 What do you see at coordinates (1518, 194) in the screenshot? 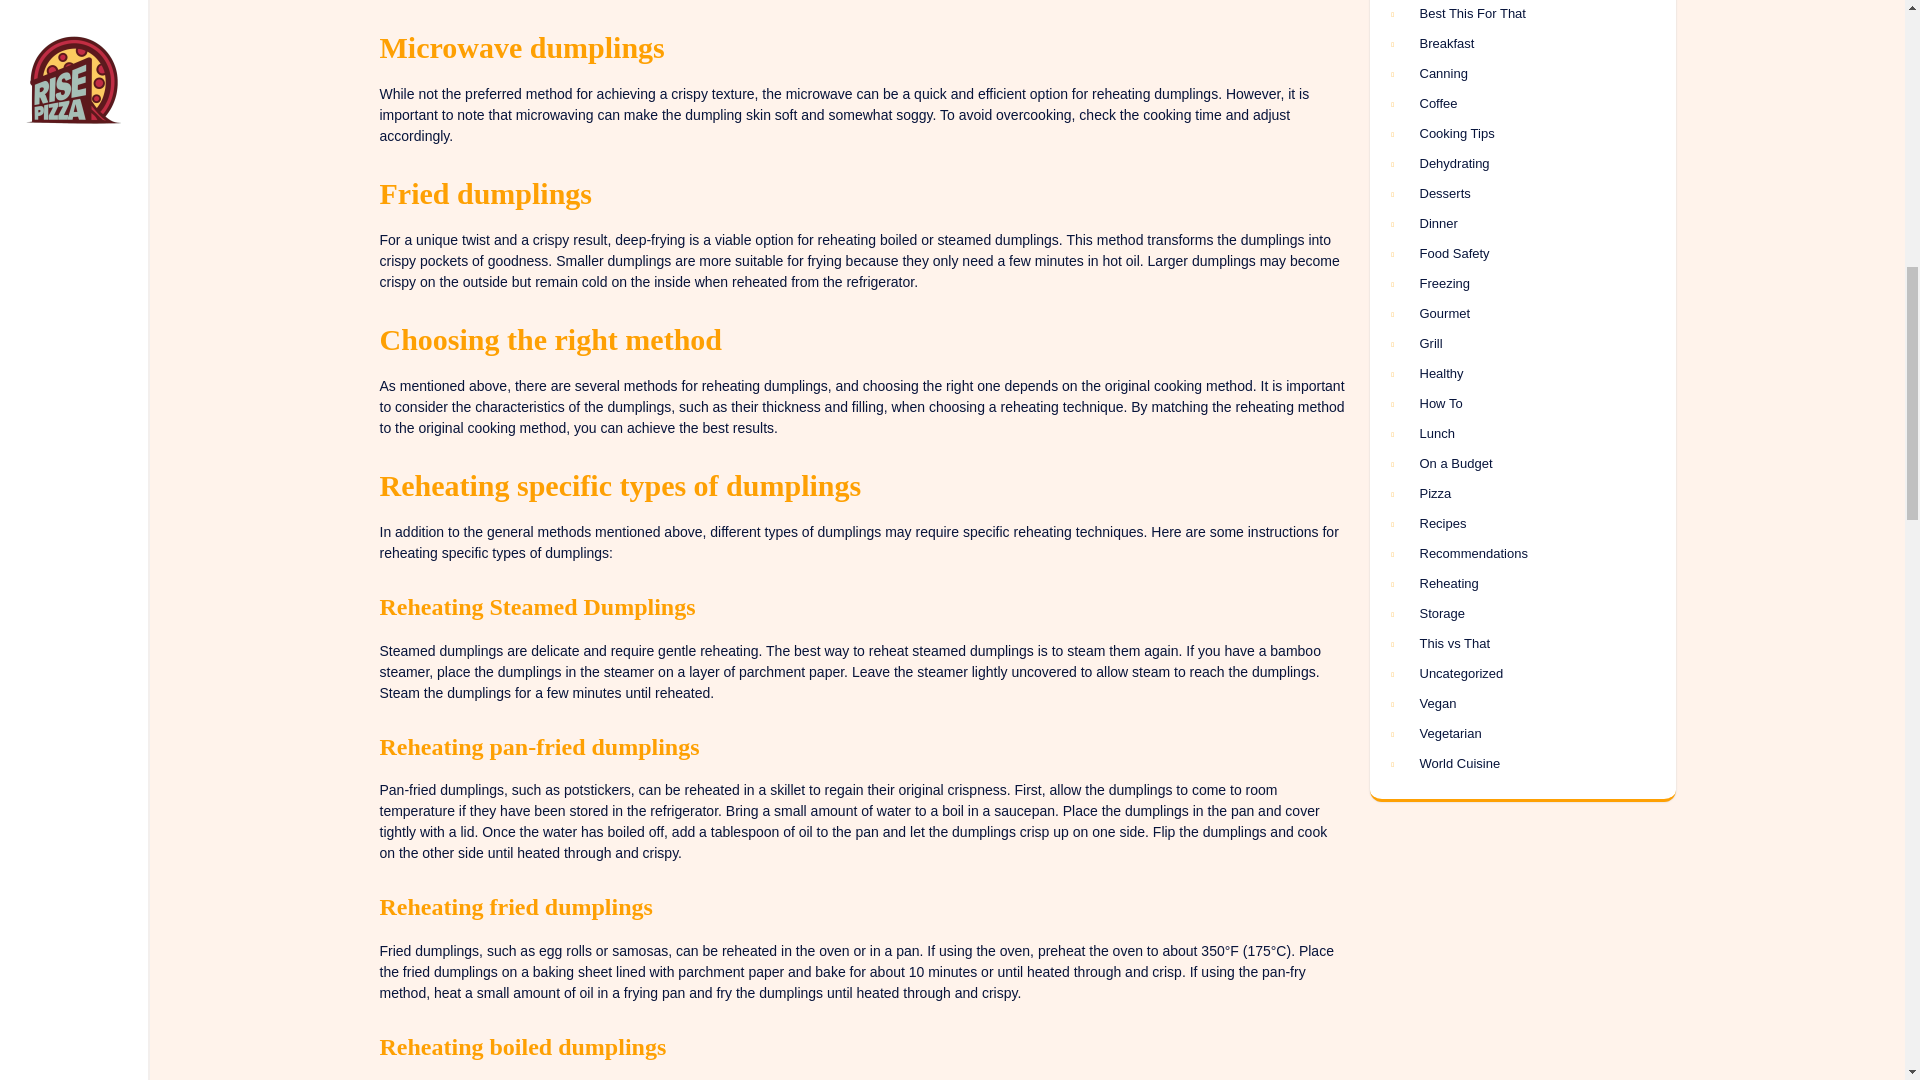
I see `Desserts` at bounding box center [1518, 194].